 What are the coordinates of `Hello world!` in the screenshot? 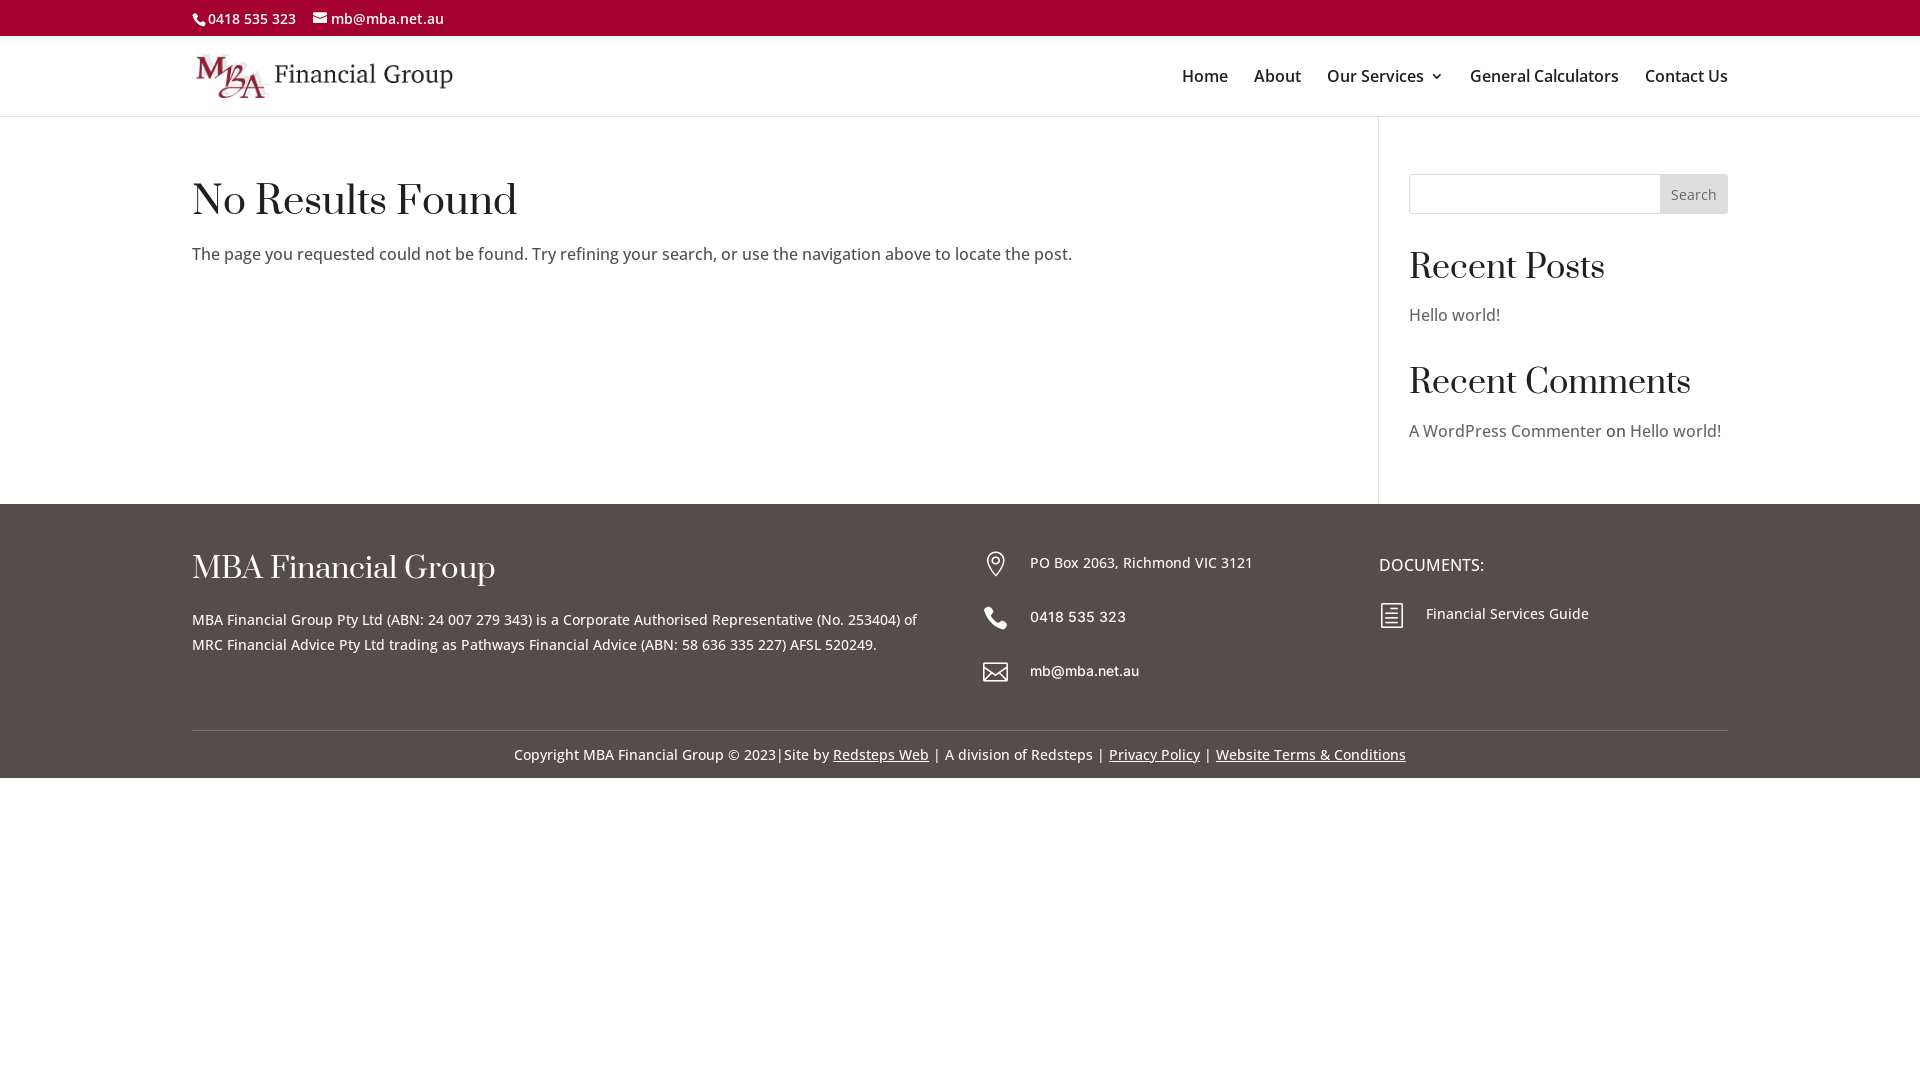 It's located at (1454, 315).